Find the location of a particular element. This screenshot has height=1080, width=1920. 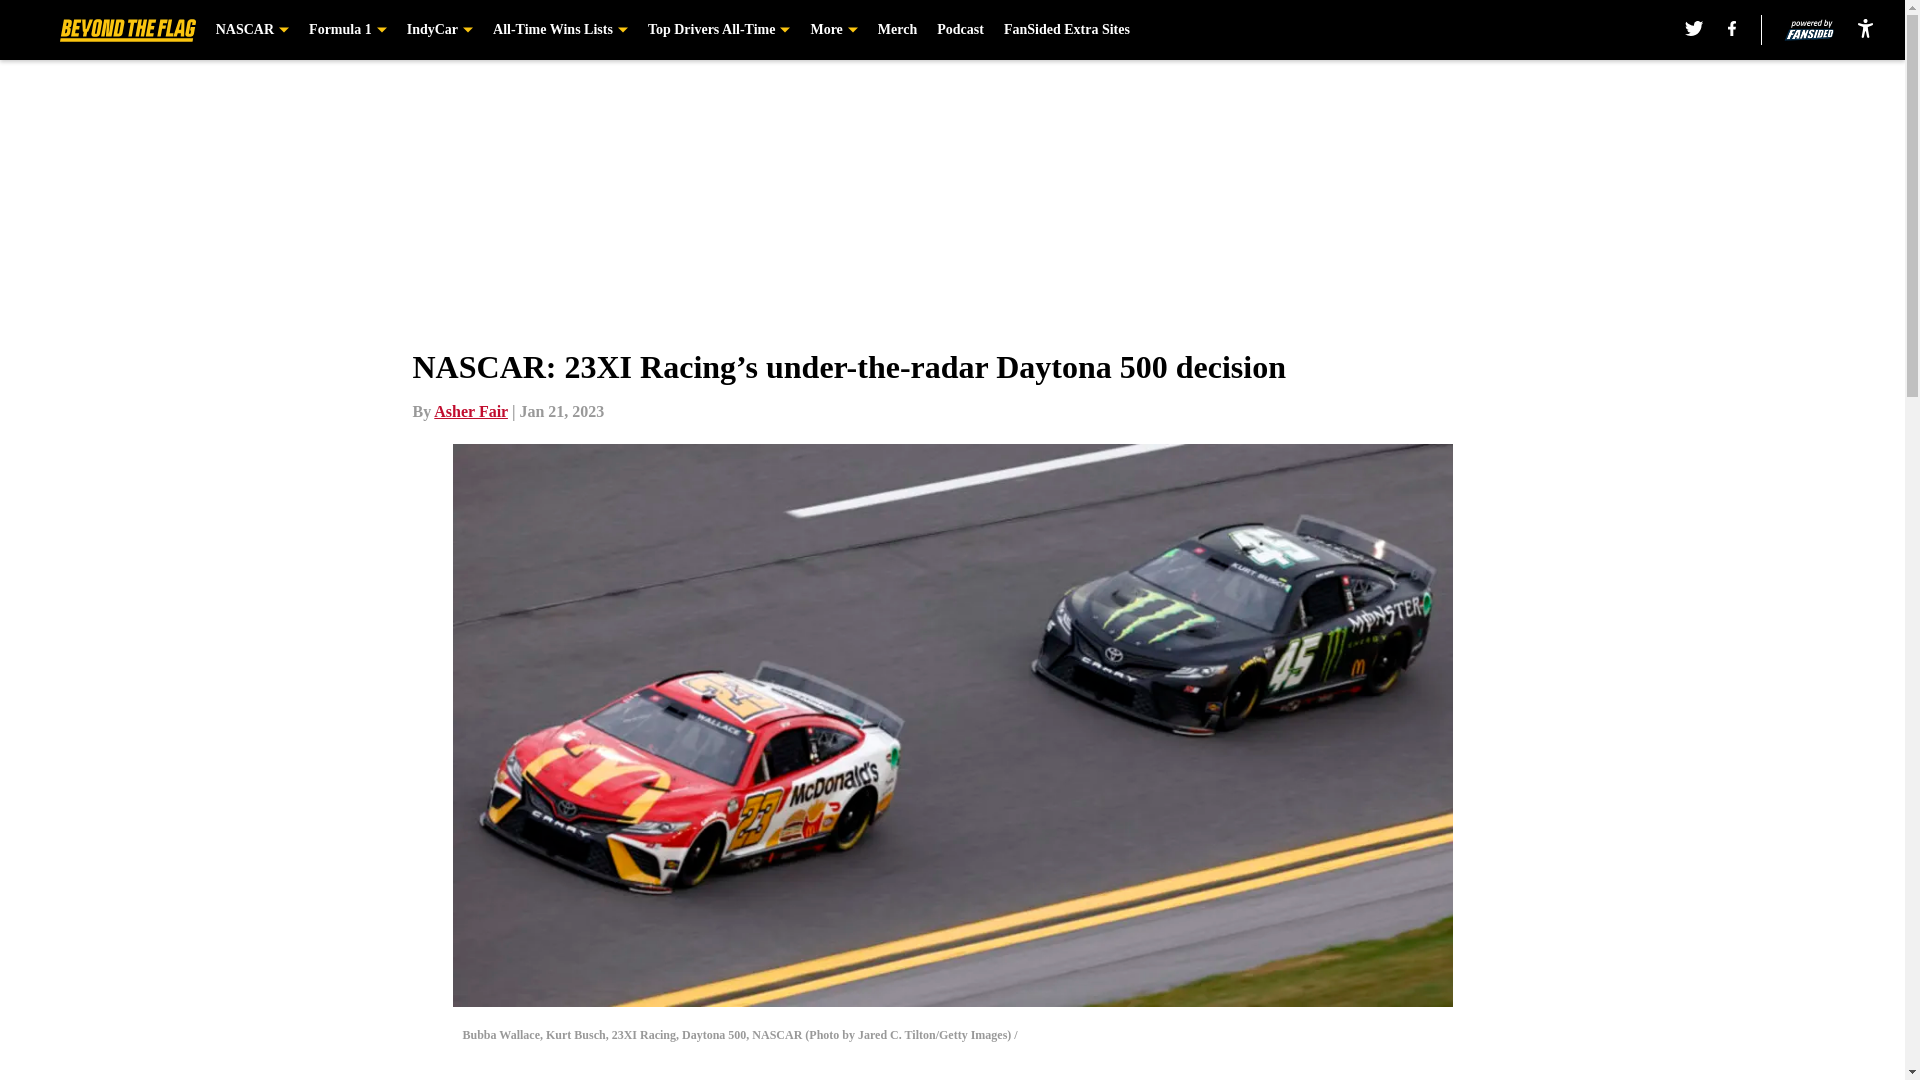

Asher Fair is located at coordinates (470, 411).